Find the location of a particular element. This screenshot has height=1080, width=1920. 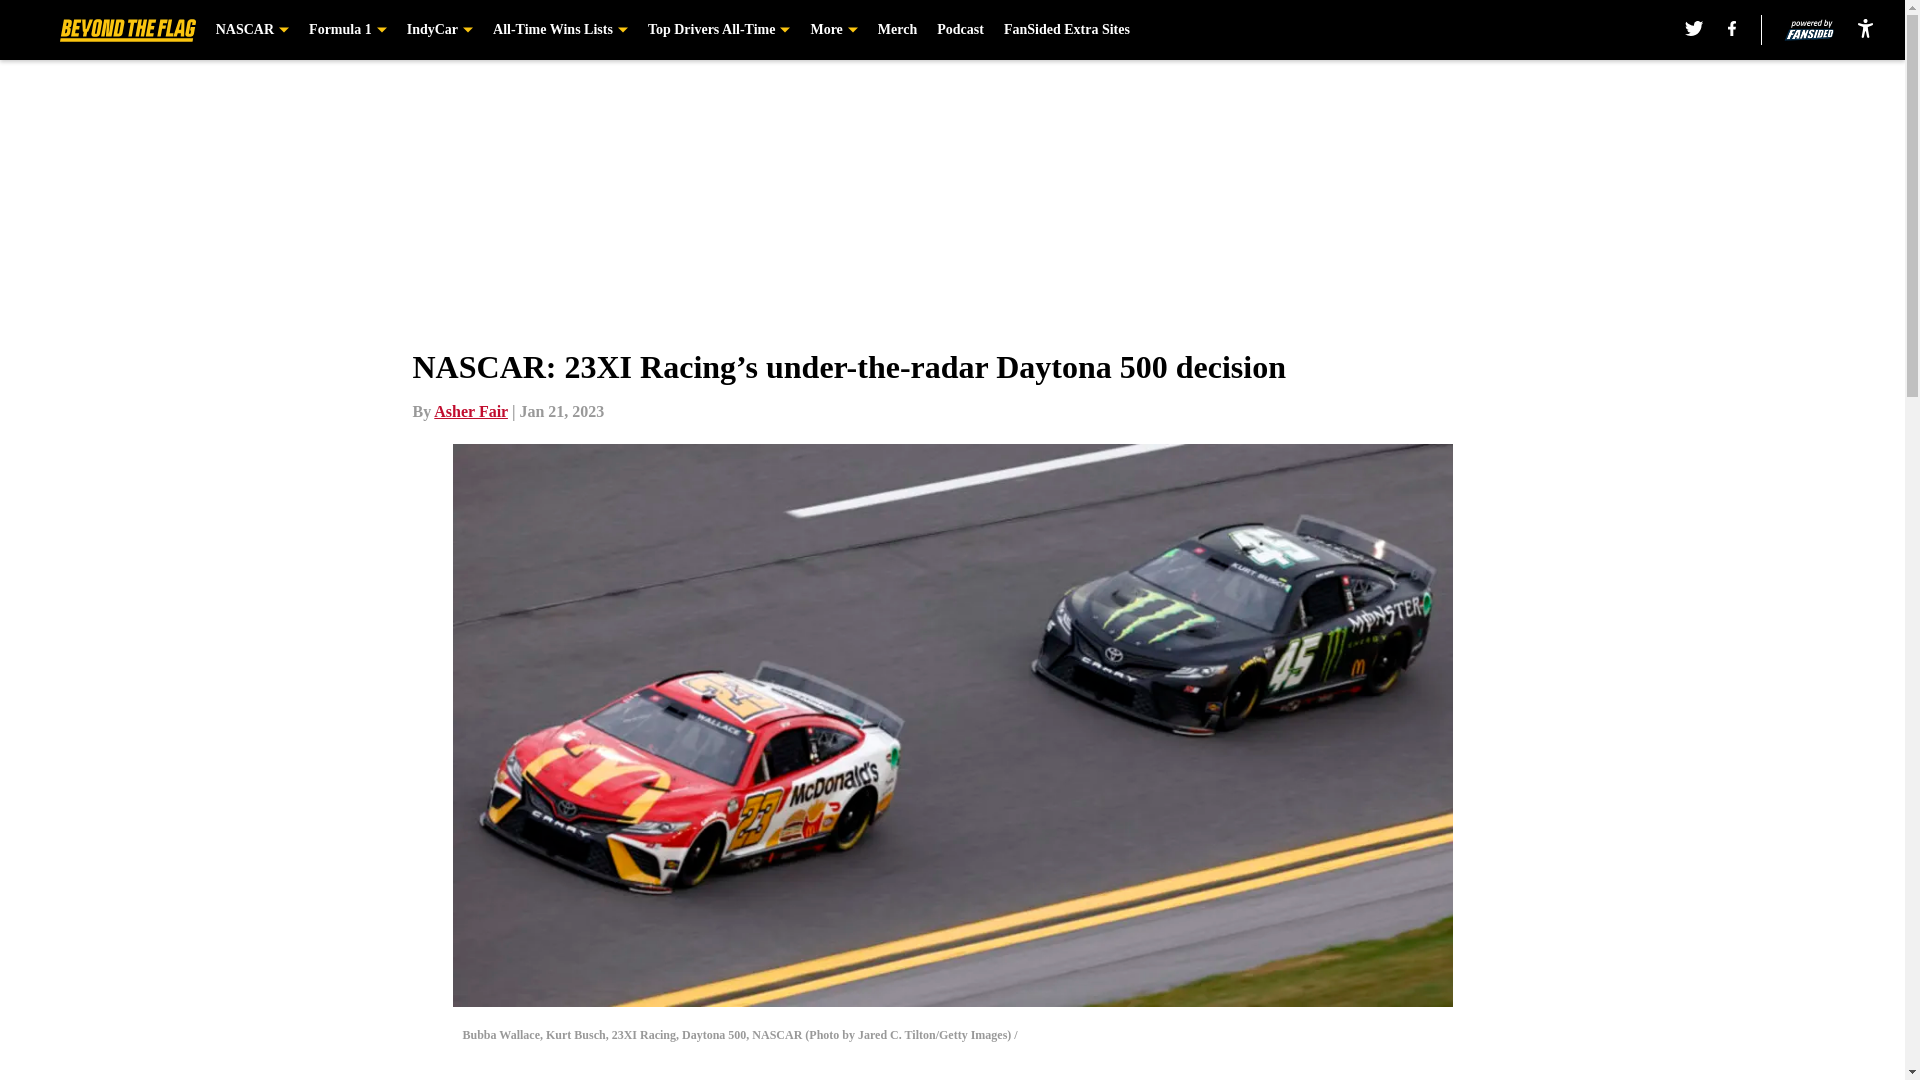

Asher Fair is located at coordinates (470, 411).